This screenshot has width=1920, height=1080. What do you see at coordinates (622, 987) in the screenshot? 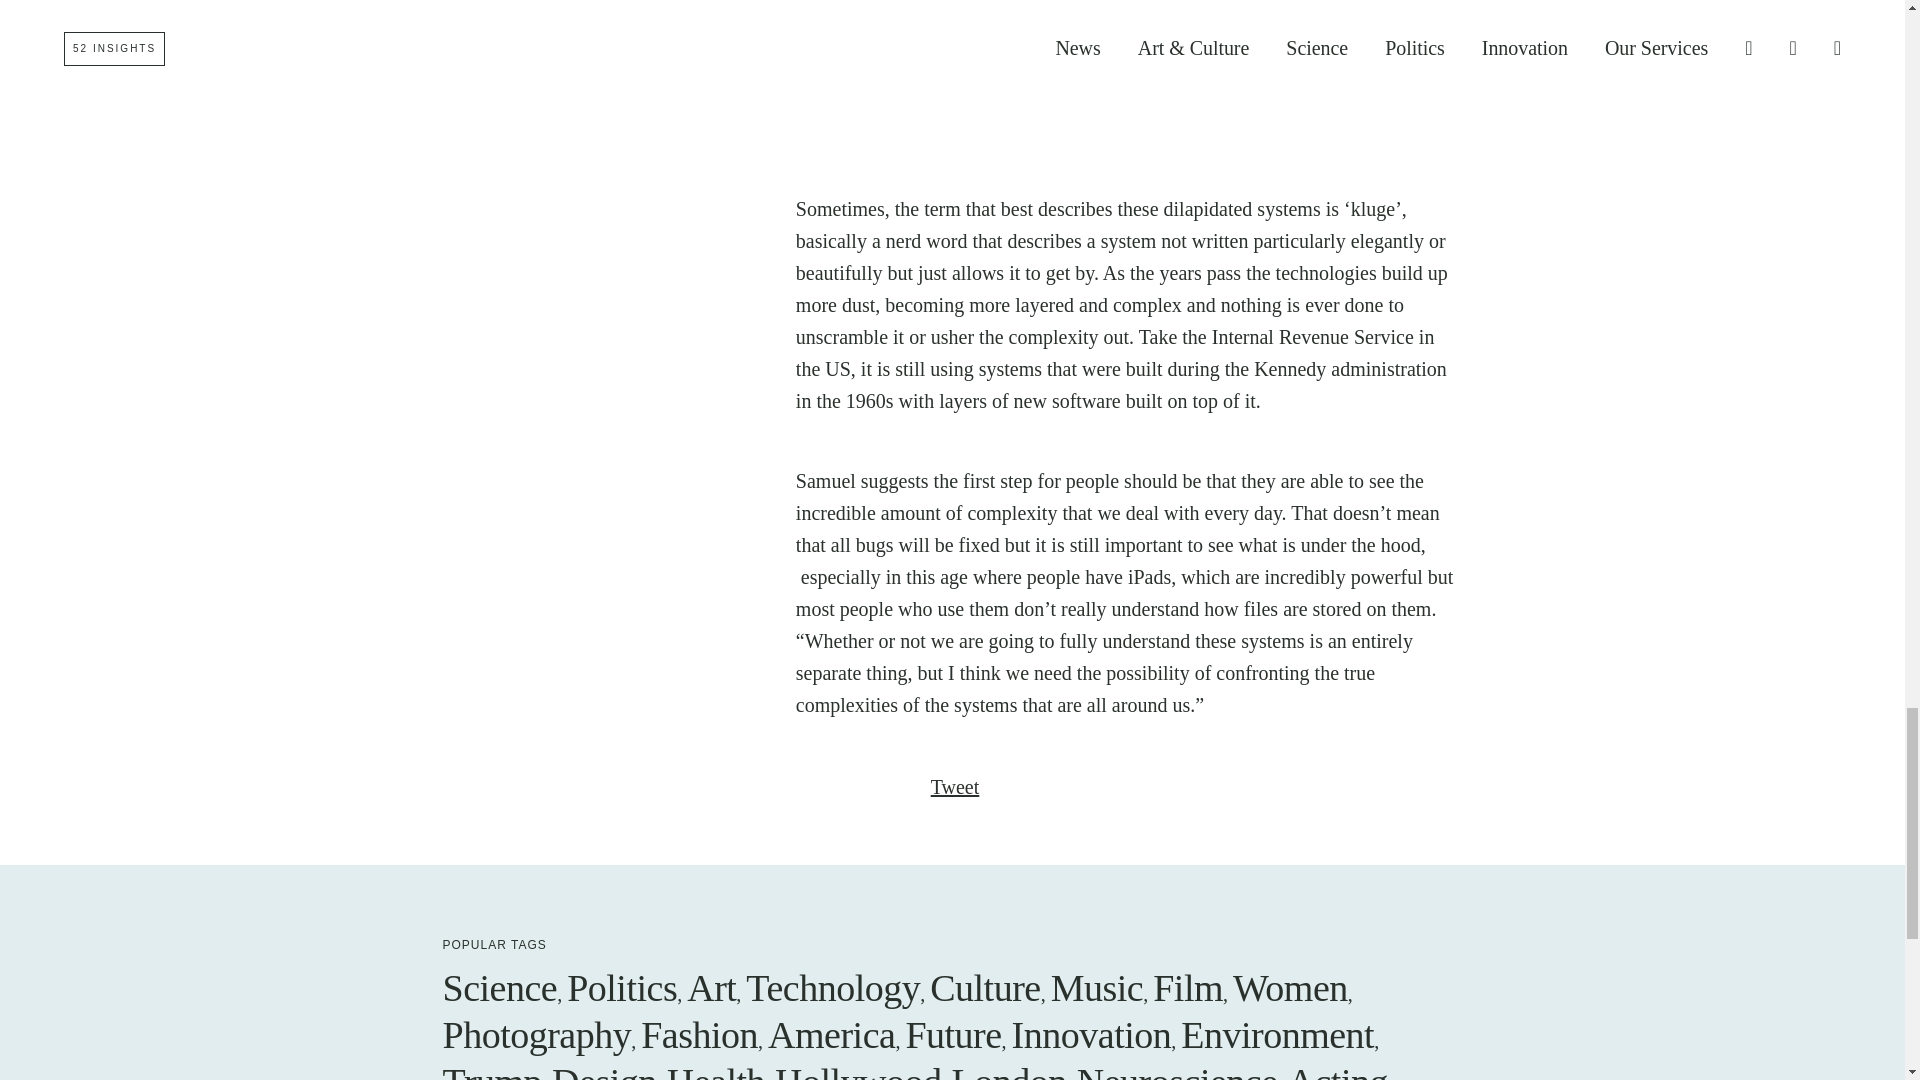
I see `Politics` at bounding box center [622, 987].